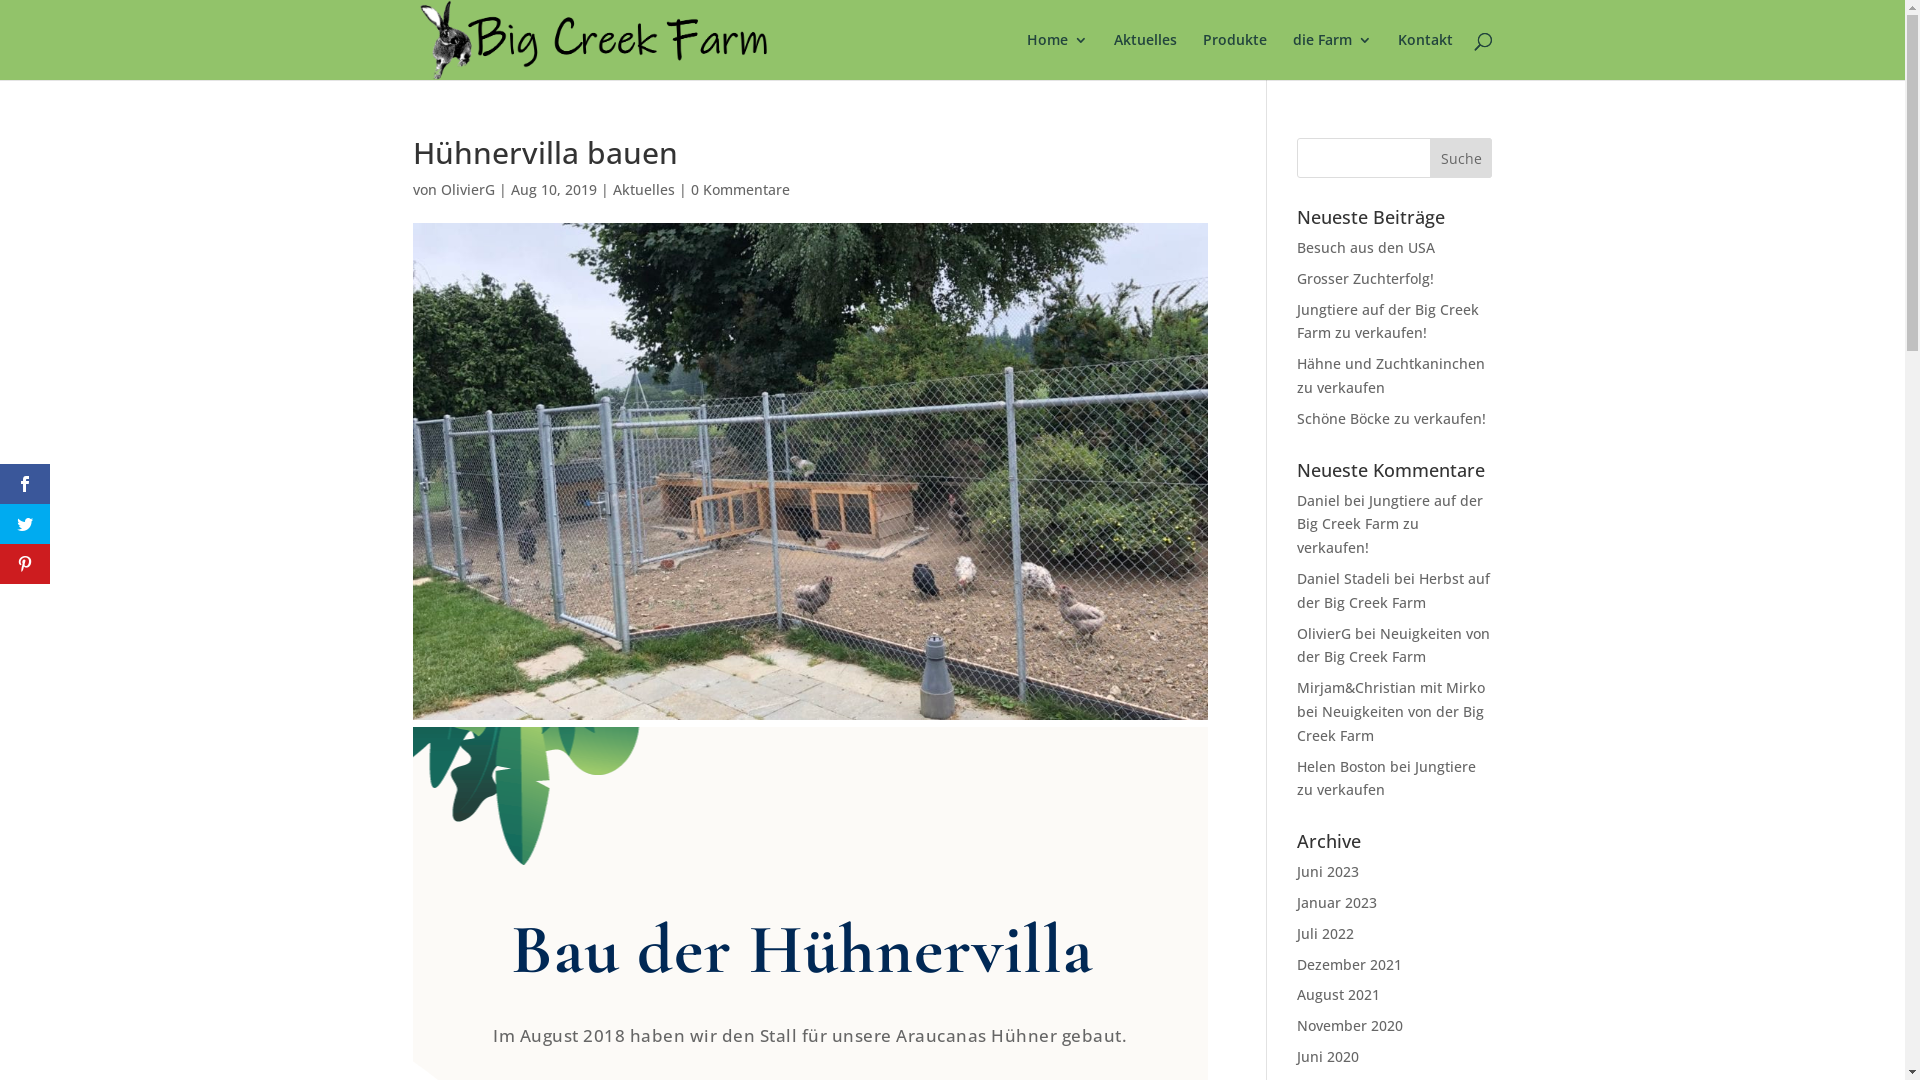 This screenshot has height=1080, width=1920. Describe the element at coordinates (1318, 500) in the screenshot. I see `Daniel` at that location.